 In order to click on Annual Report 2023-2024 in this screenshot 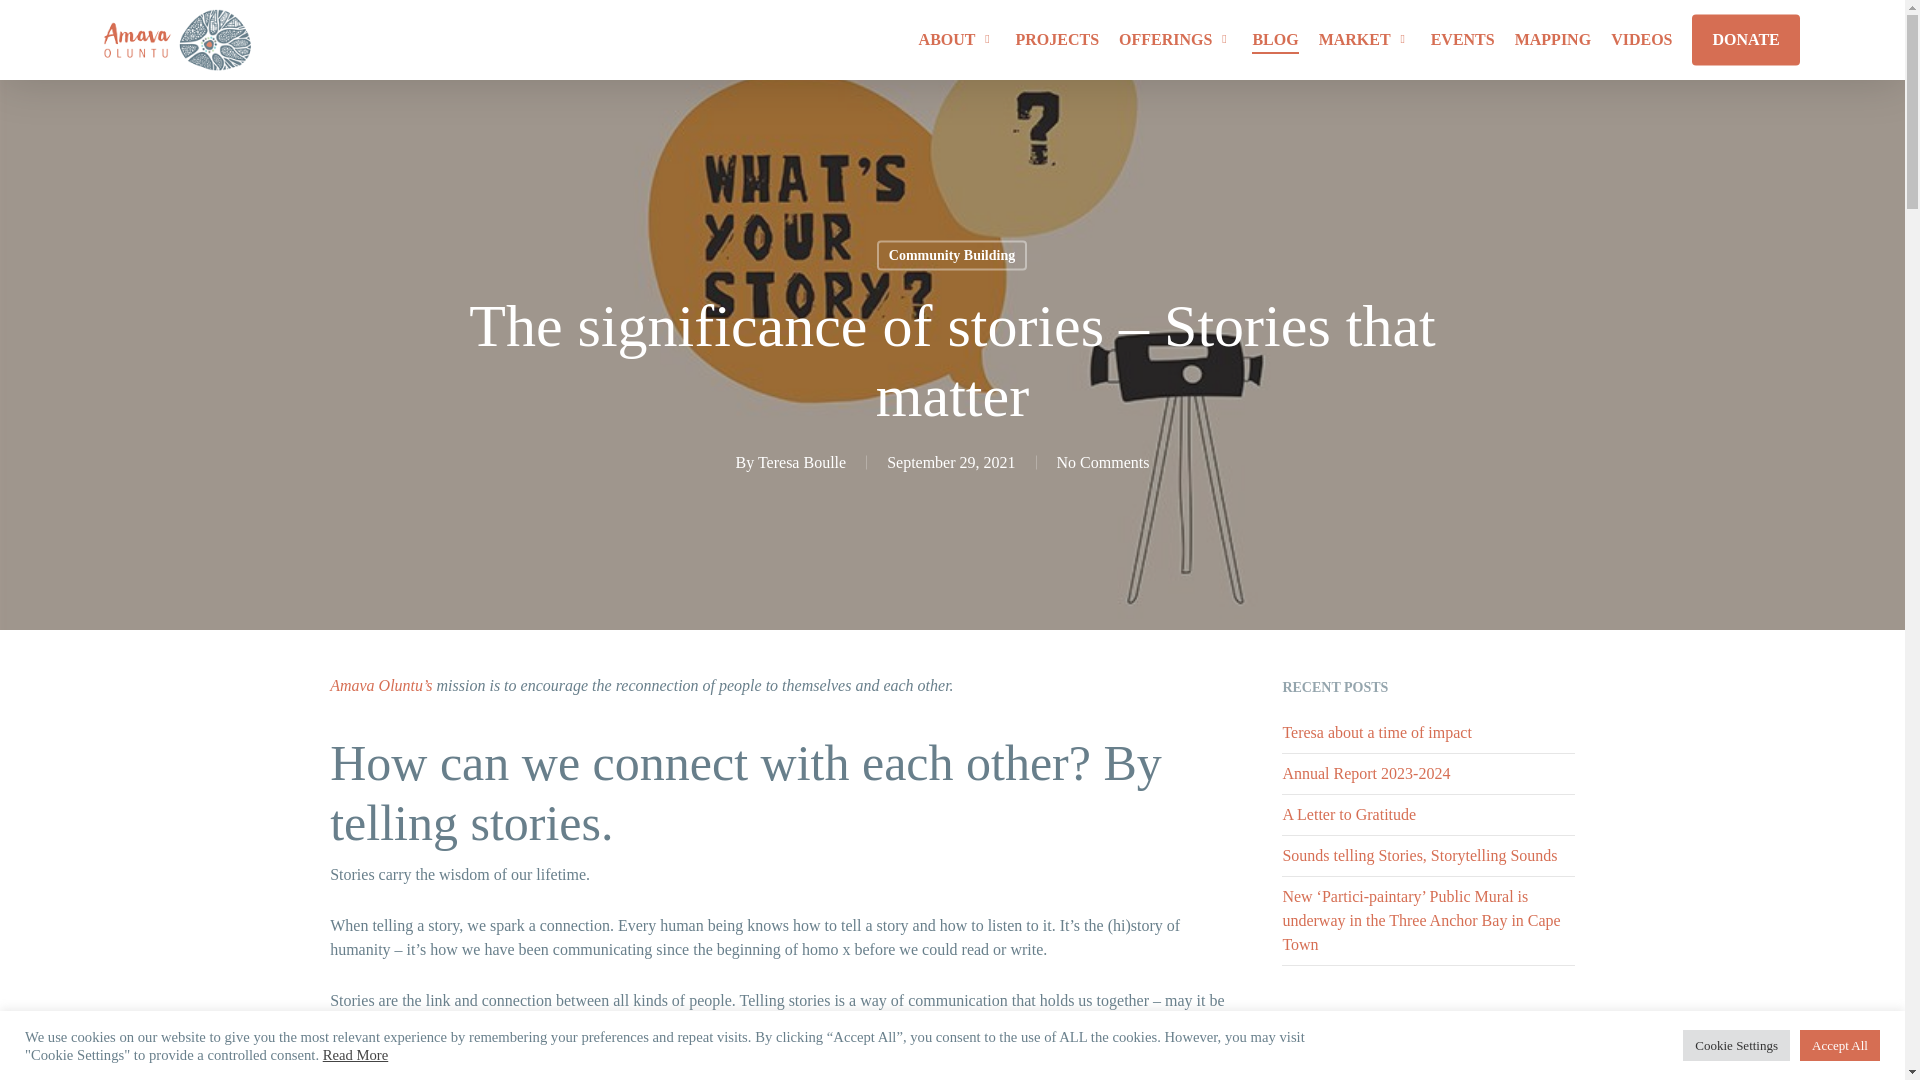, I will do `click(1366, 772)`.